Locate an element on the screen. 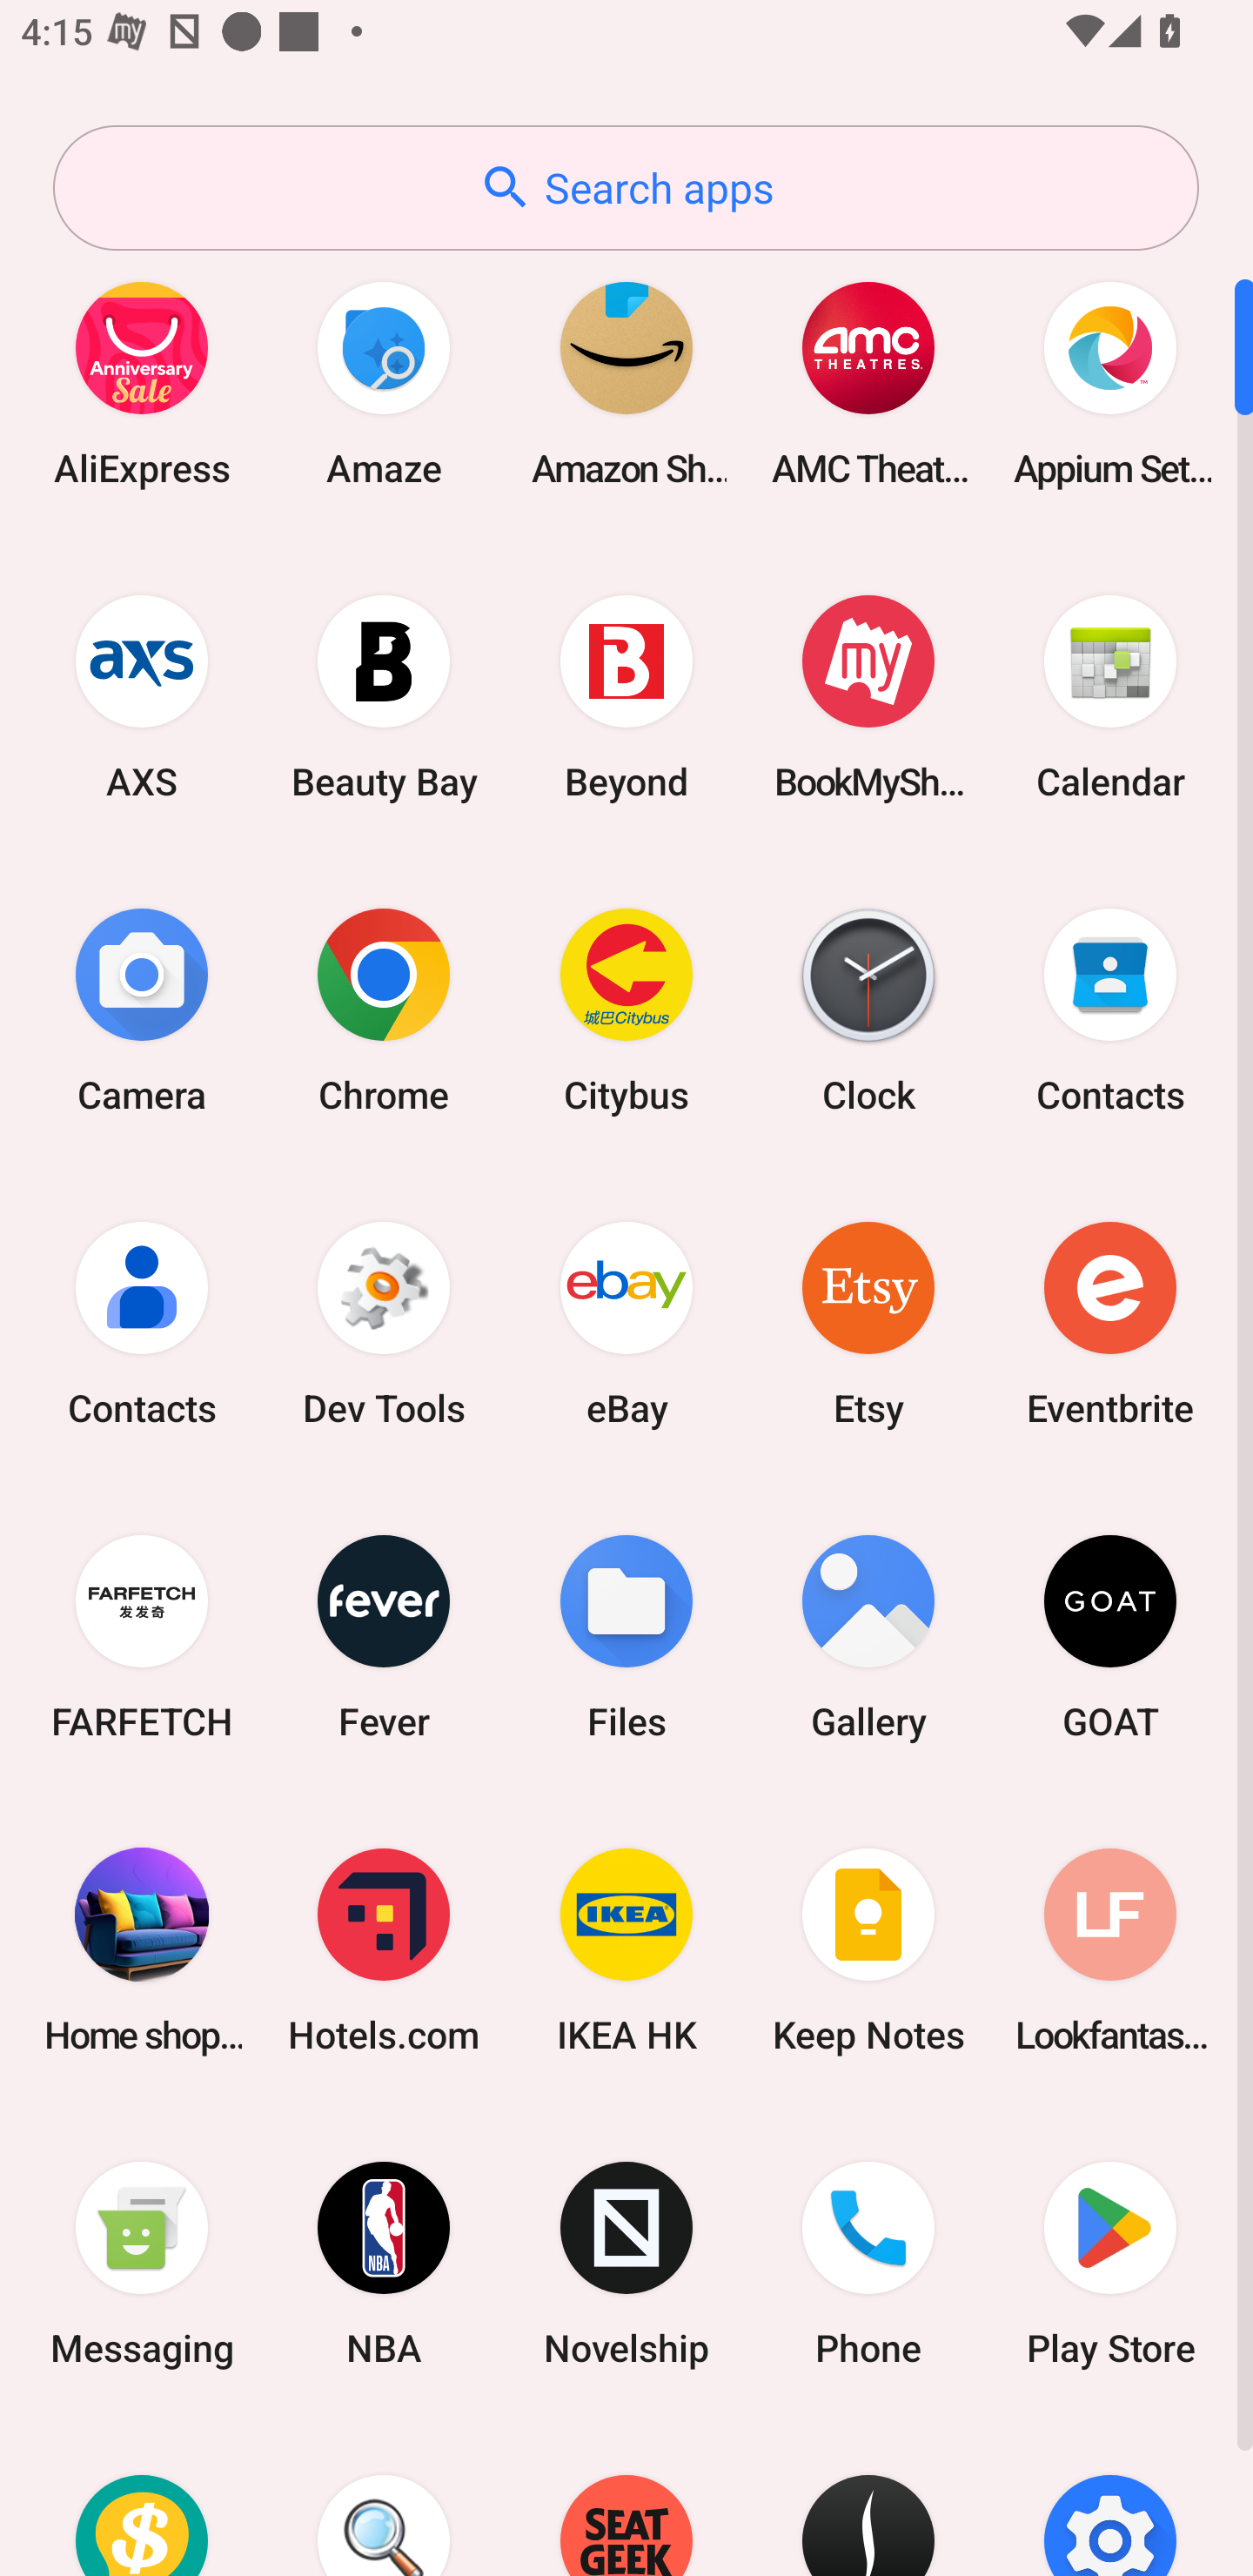  NBA is located at coordinates (384, 2264).